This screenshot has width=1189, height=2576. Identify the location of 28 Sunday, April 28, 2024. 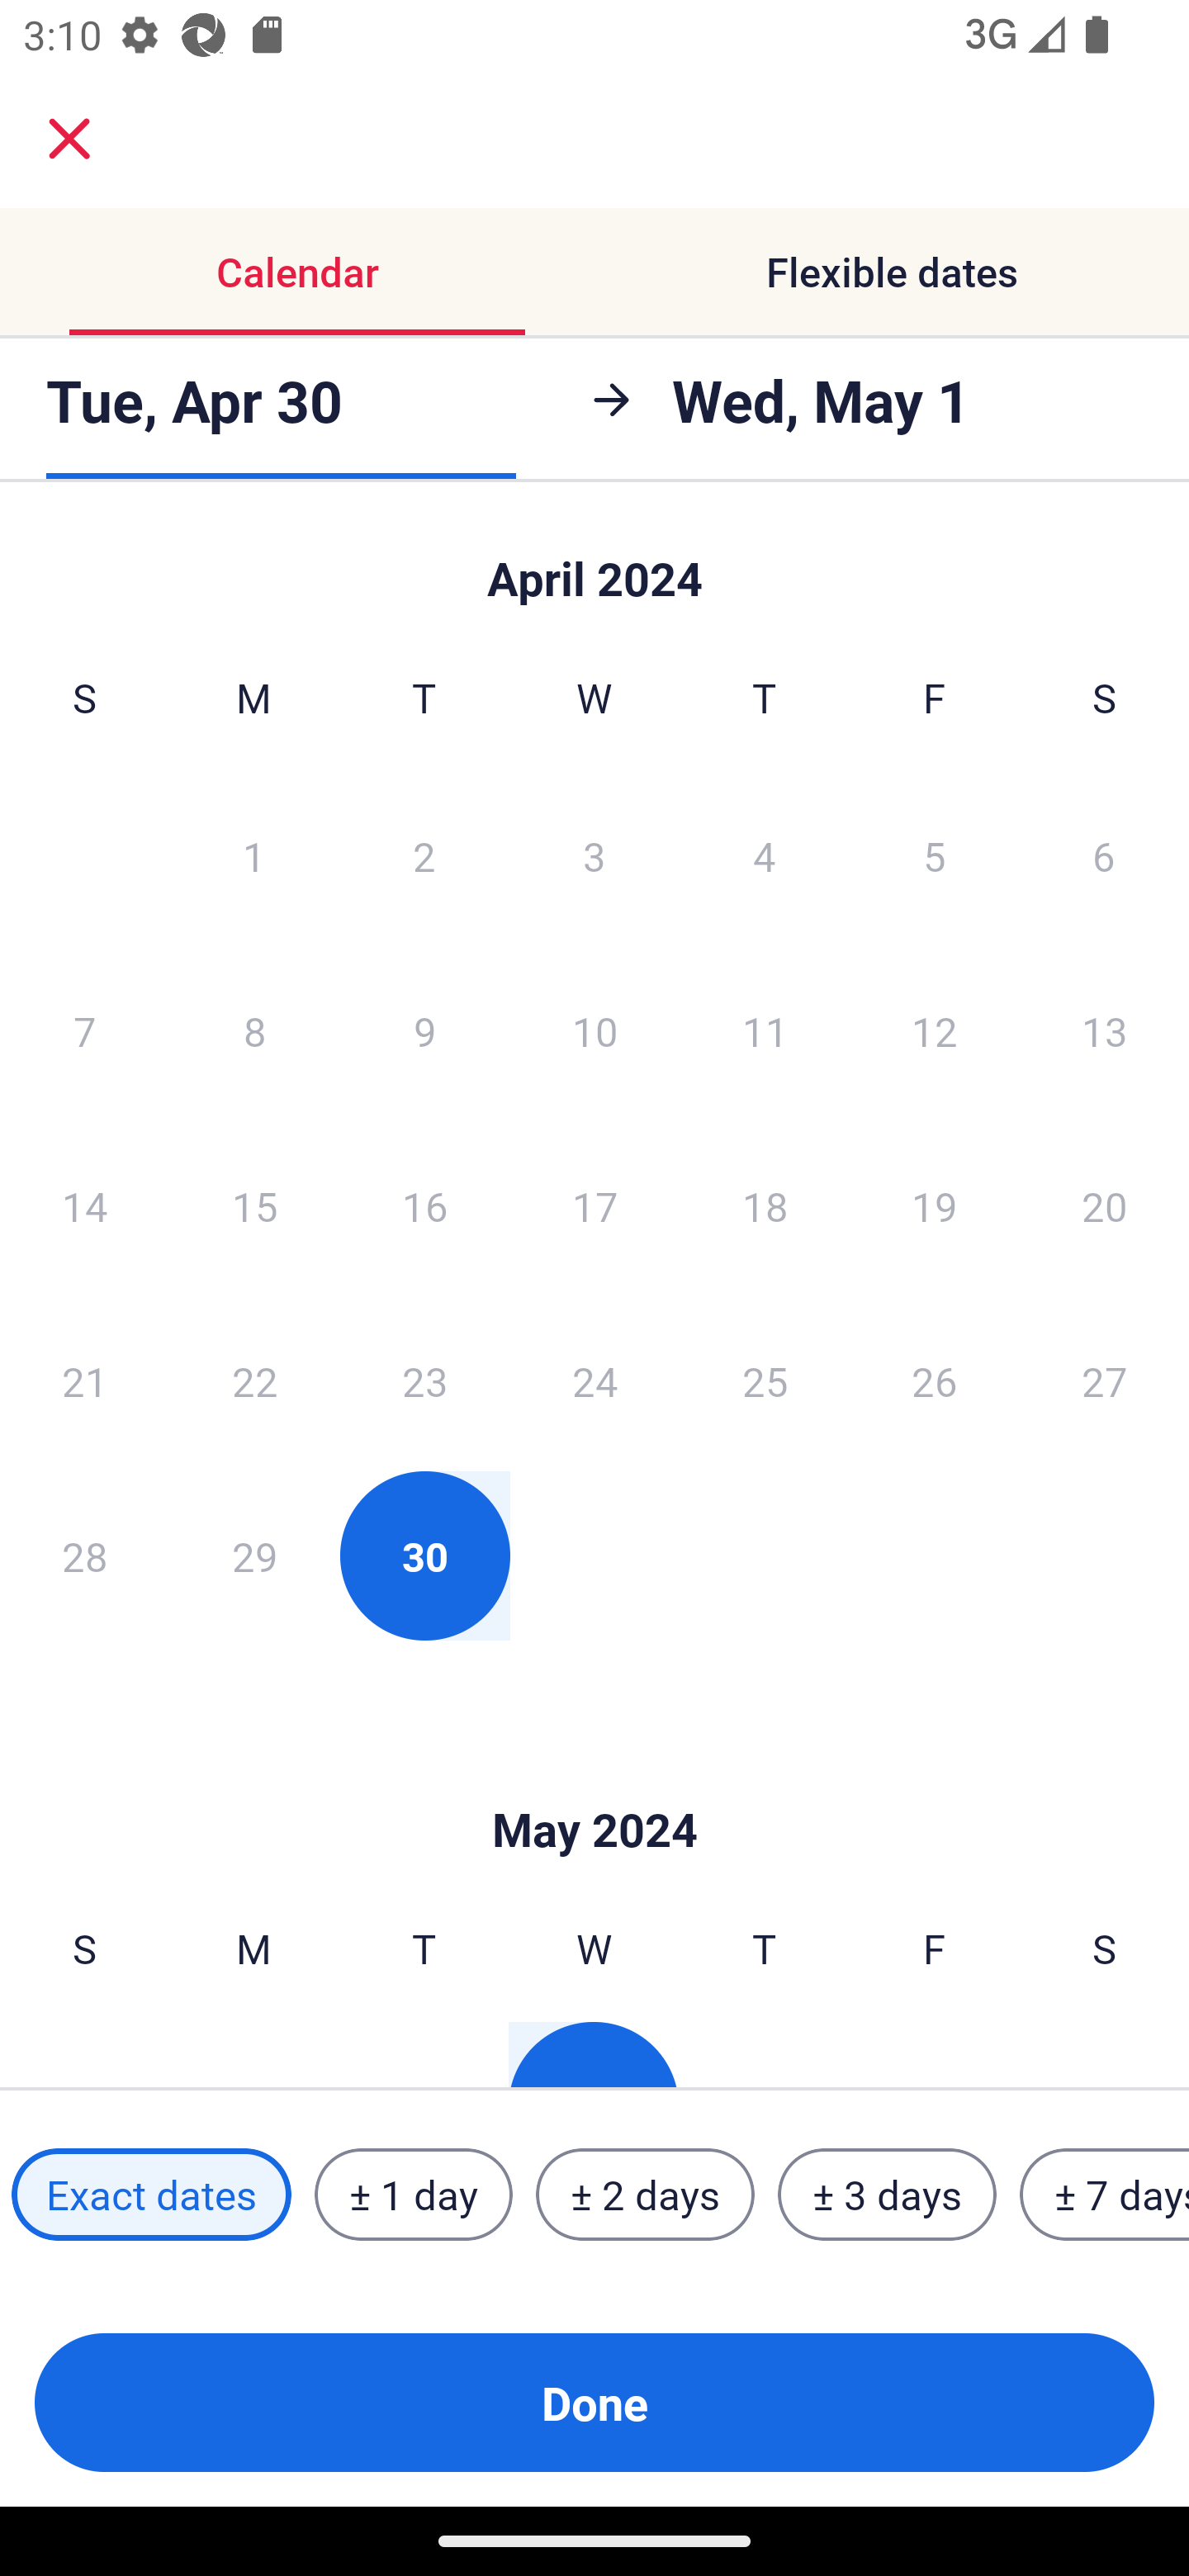
(84, 1556).